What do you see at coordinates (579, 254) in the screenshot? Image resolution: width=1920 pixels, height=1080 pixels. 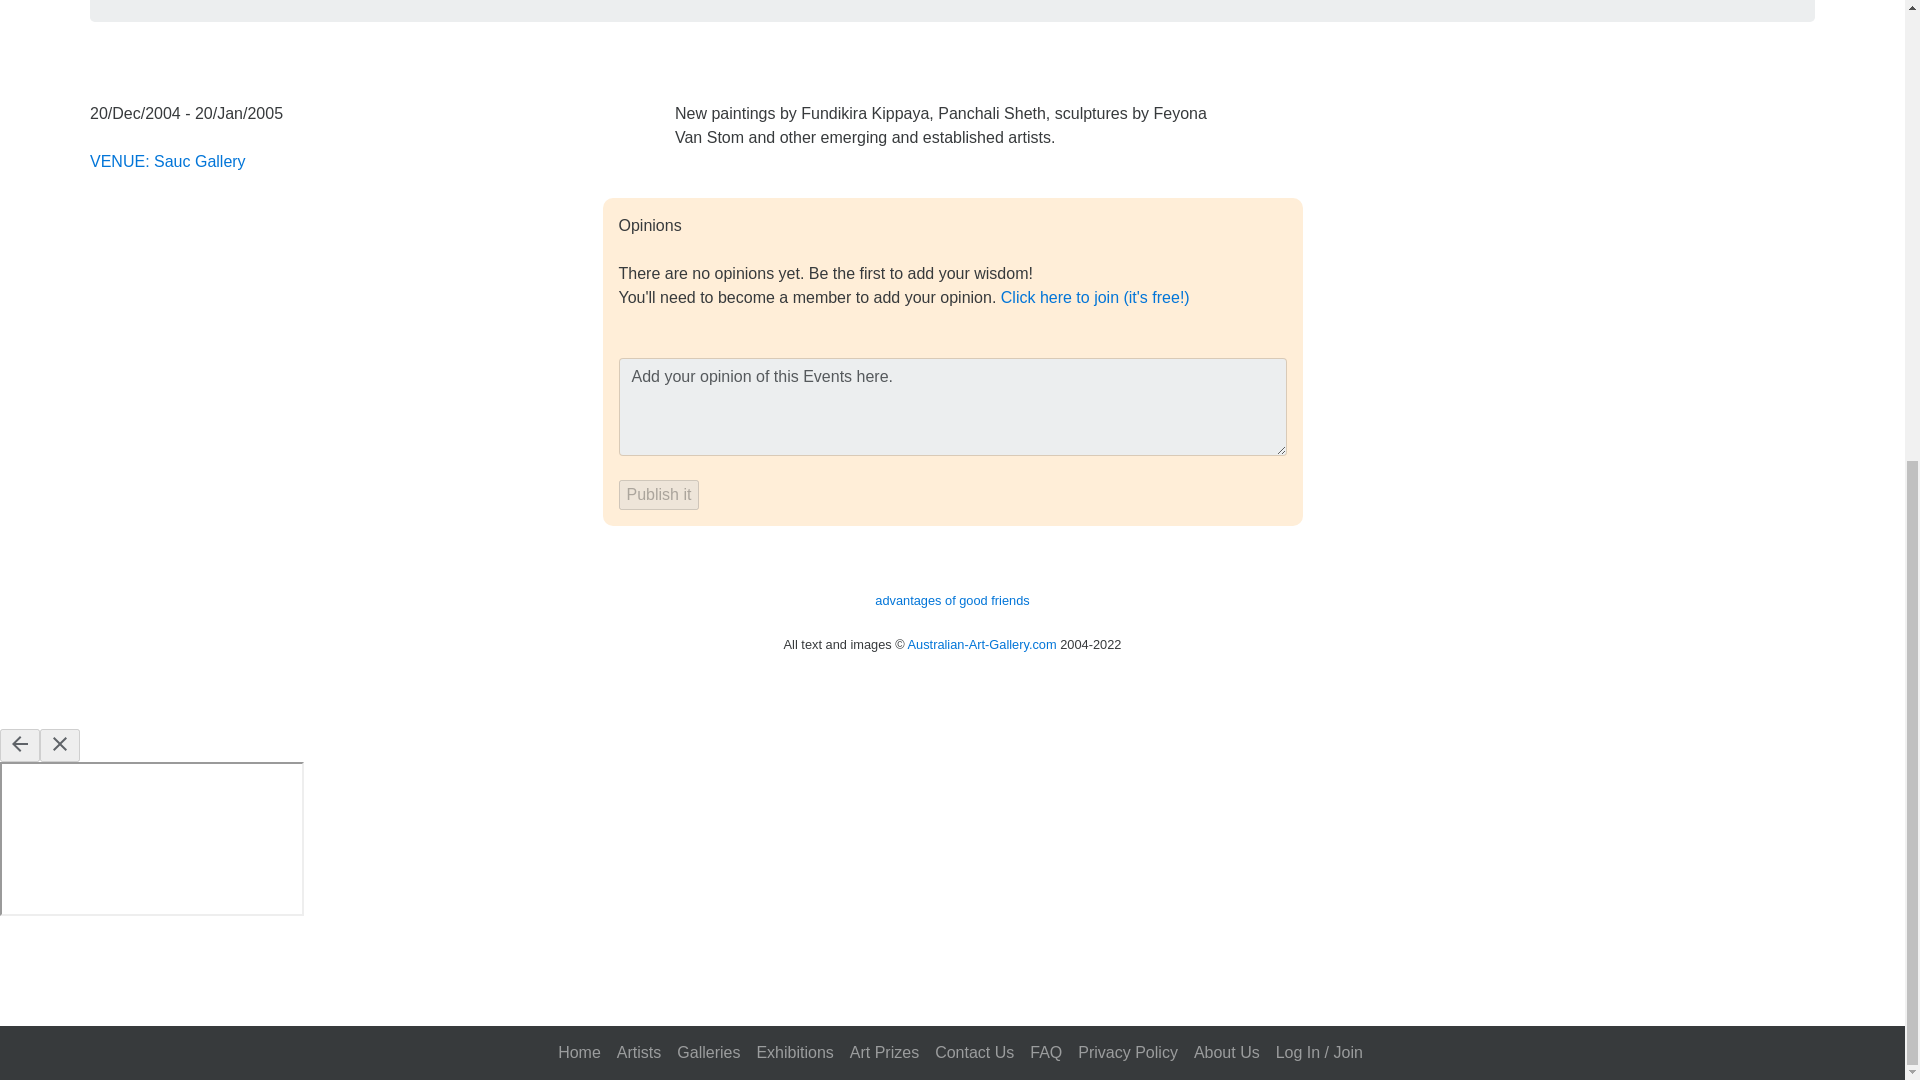 I see `Introduction` at bounding box center [579, 254].